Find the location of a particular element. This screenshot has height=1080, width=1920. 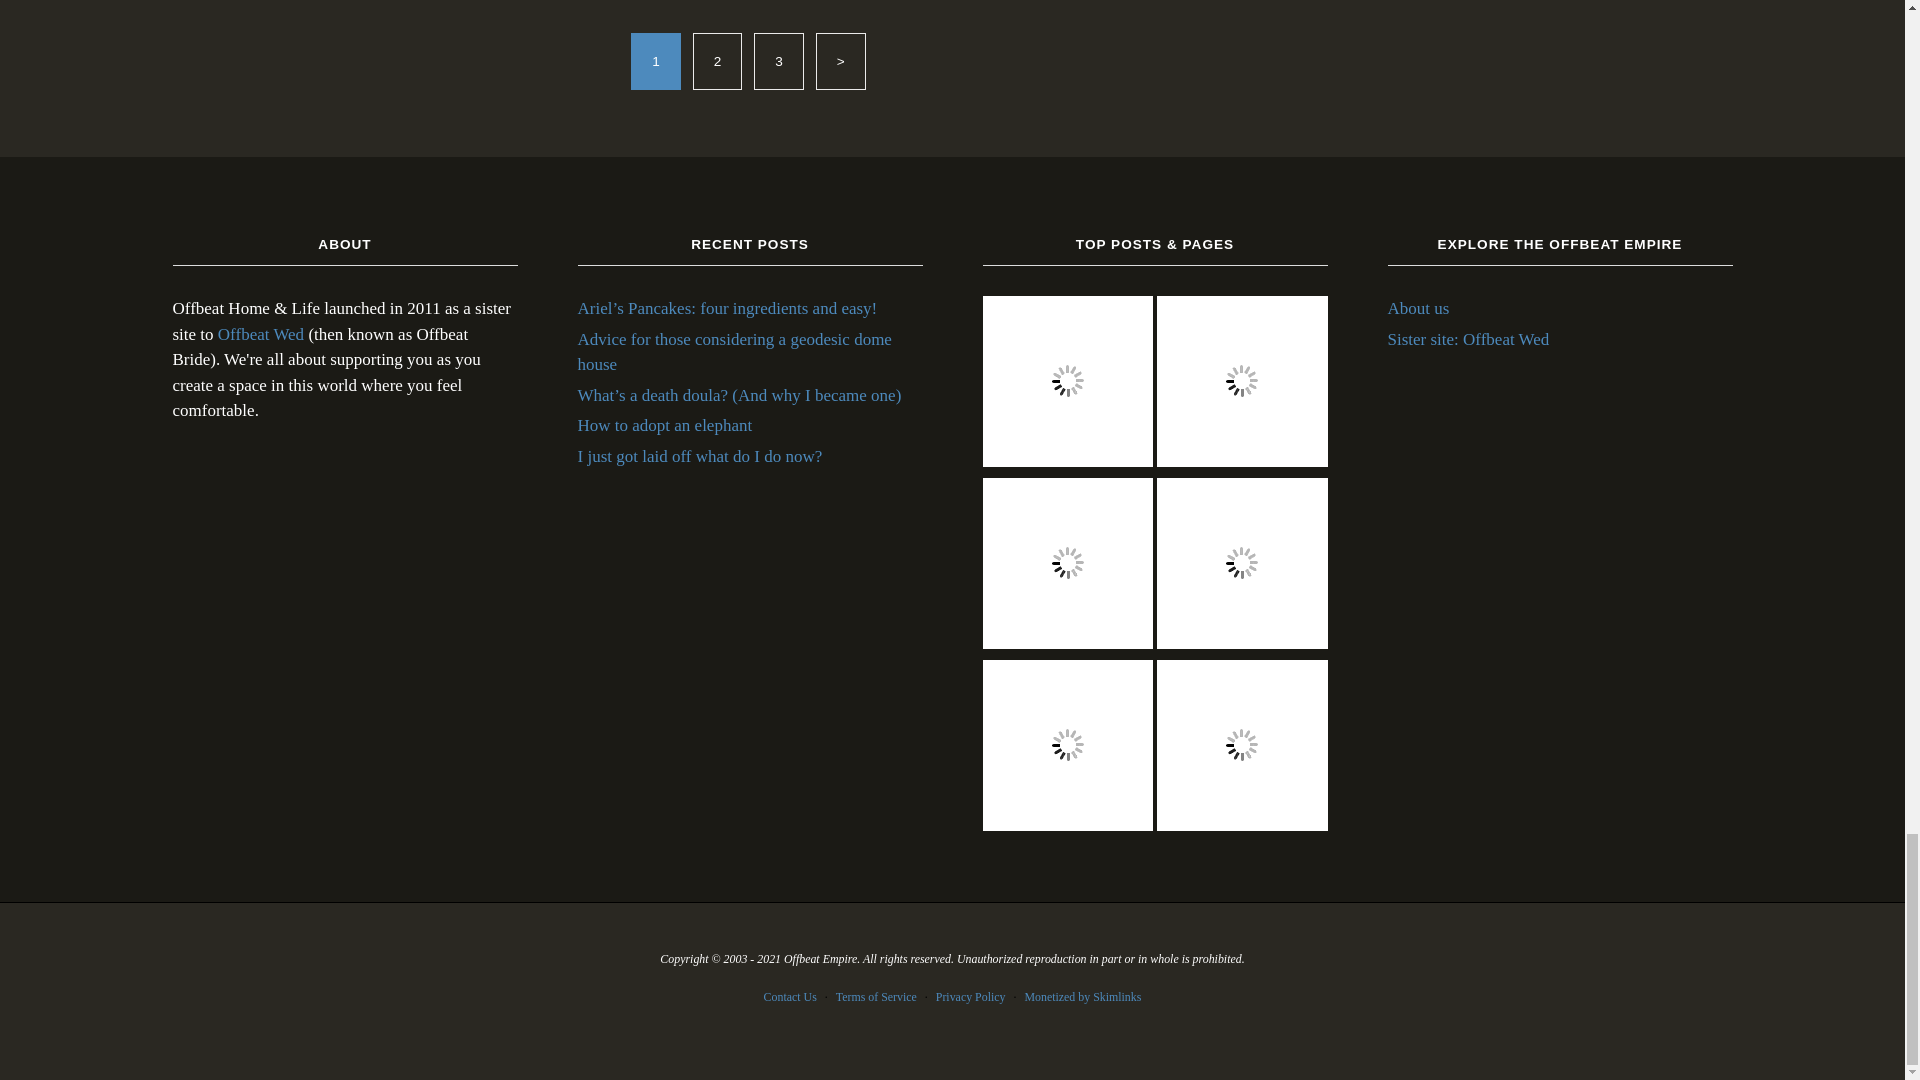

DIYing a vertical pumpkin patch in our tiny urban backyard is located at coordinates (1242, 384).